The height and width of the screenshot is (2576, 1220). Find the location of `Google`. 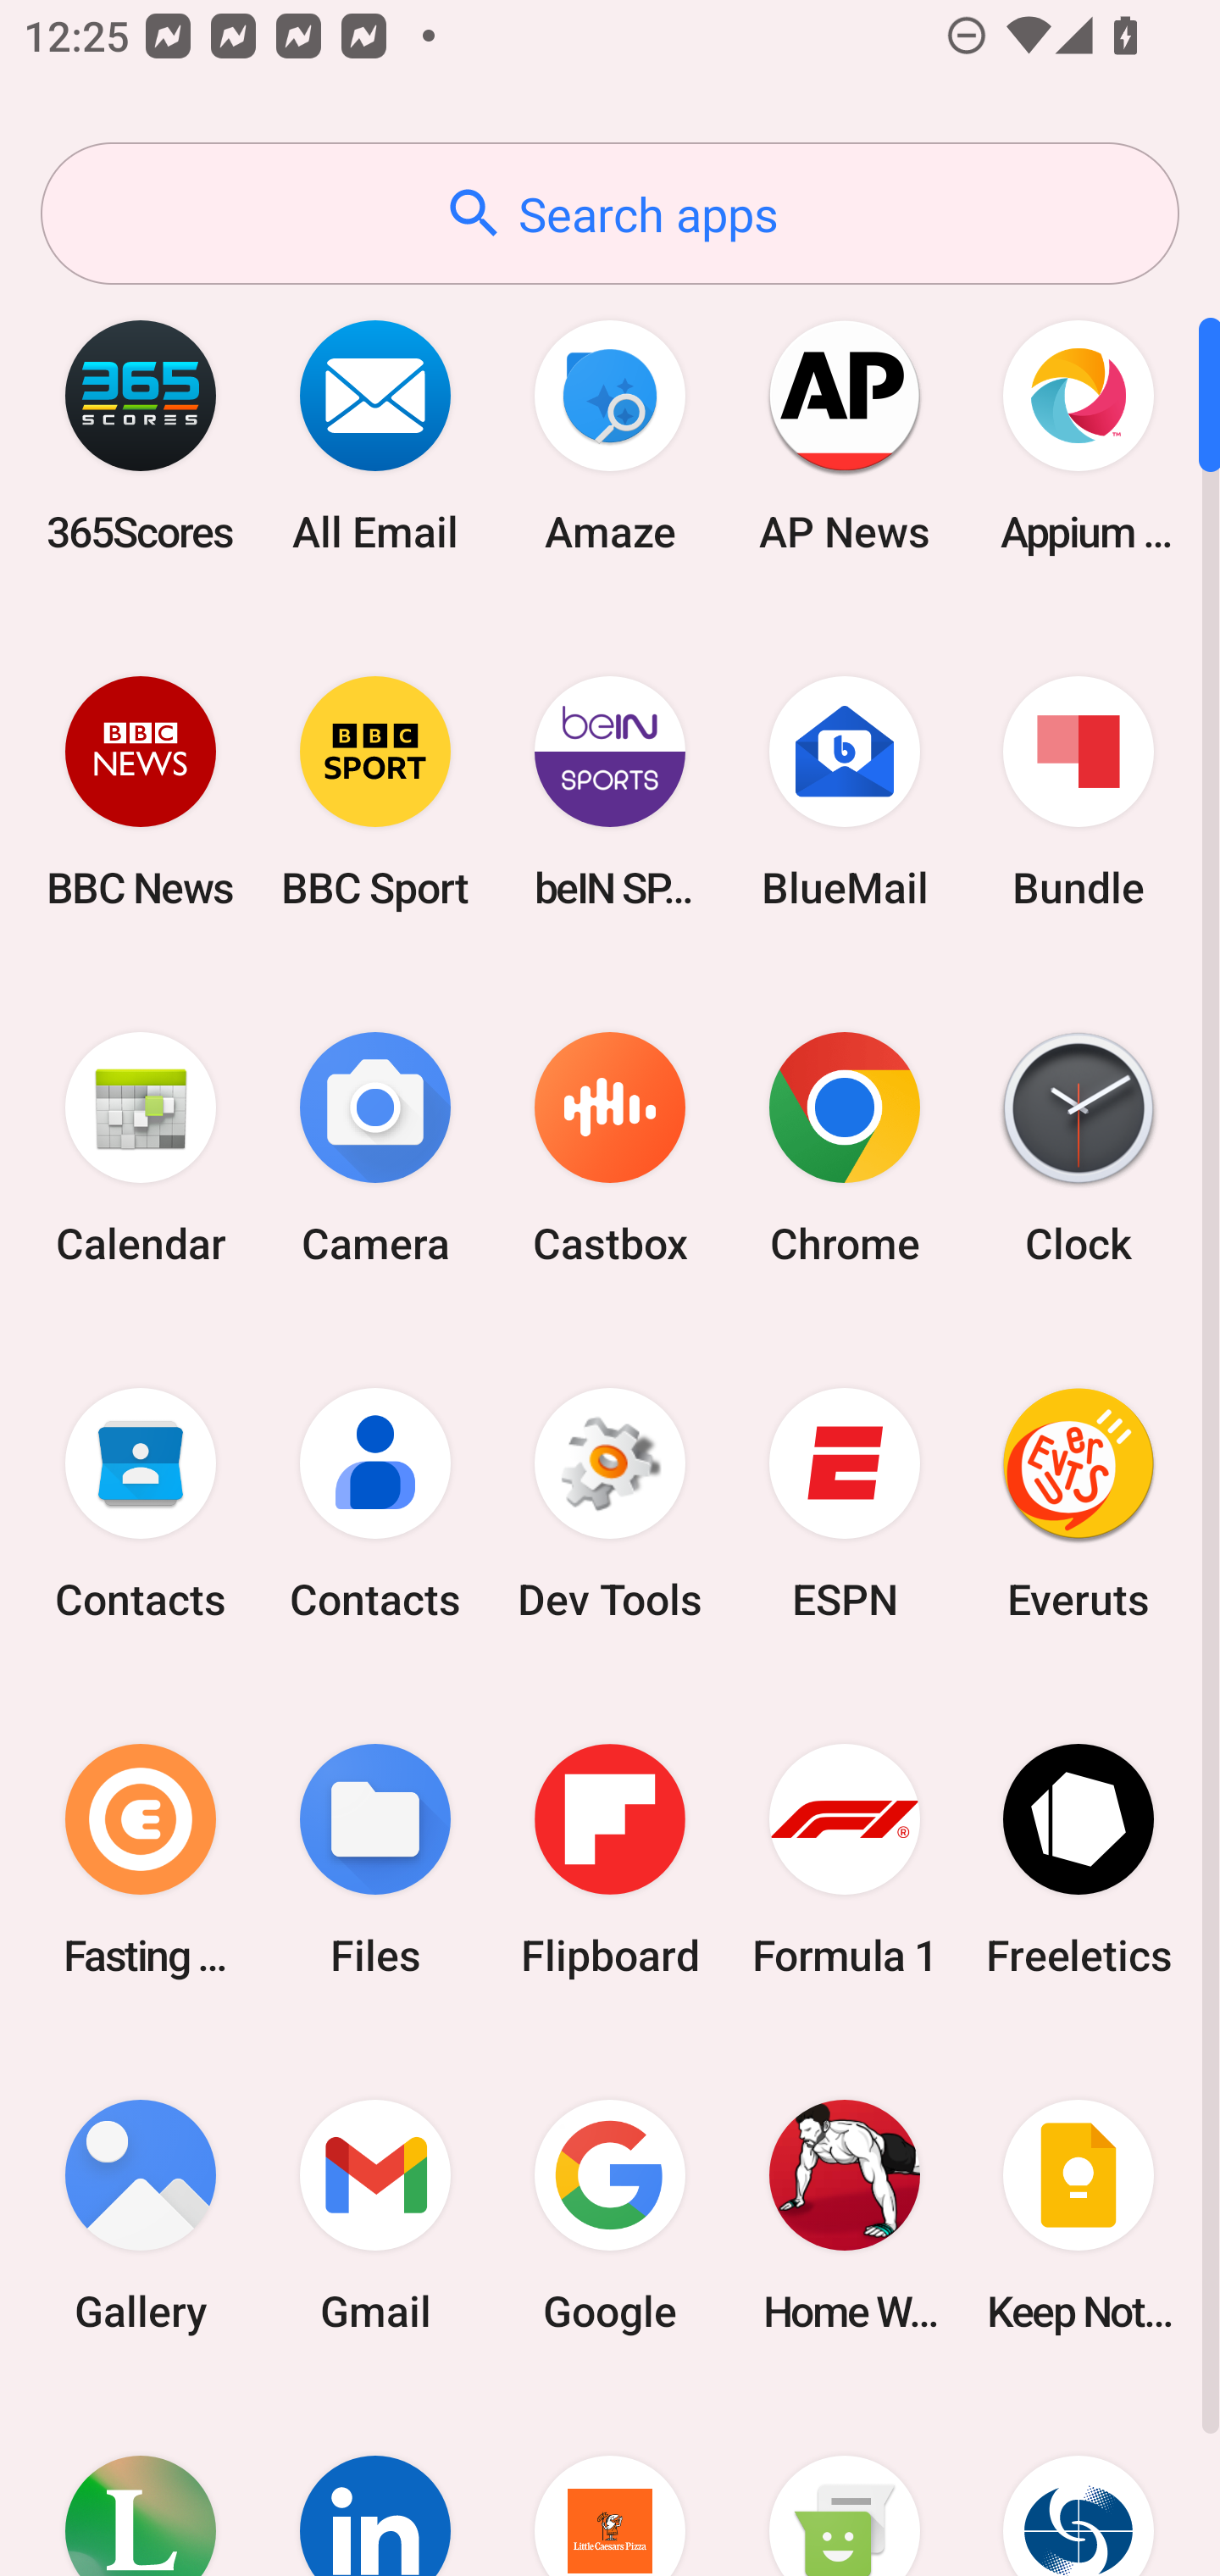

Google is located at coordinates (610, 2215).